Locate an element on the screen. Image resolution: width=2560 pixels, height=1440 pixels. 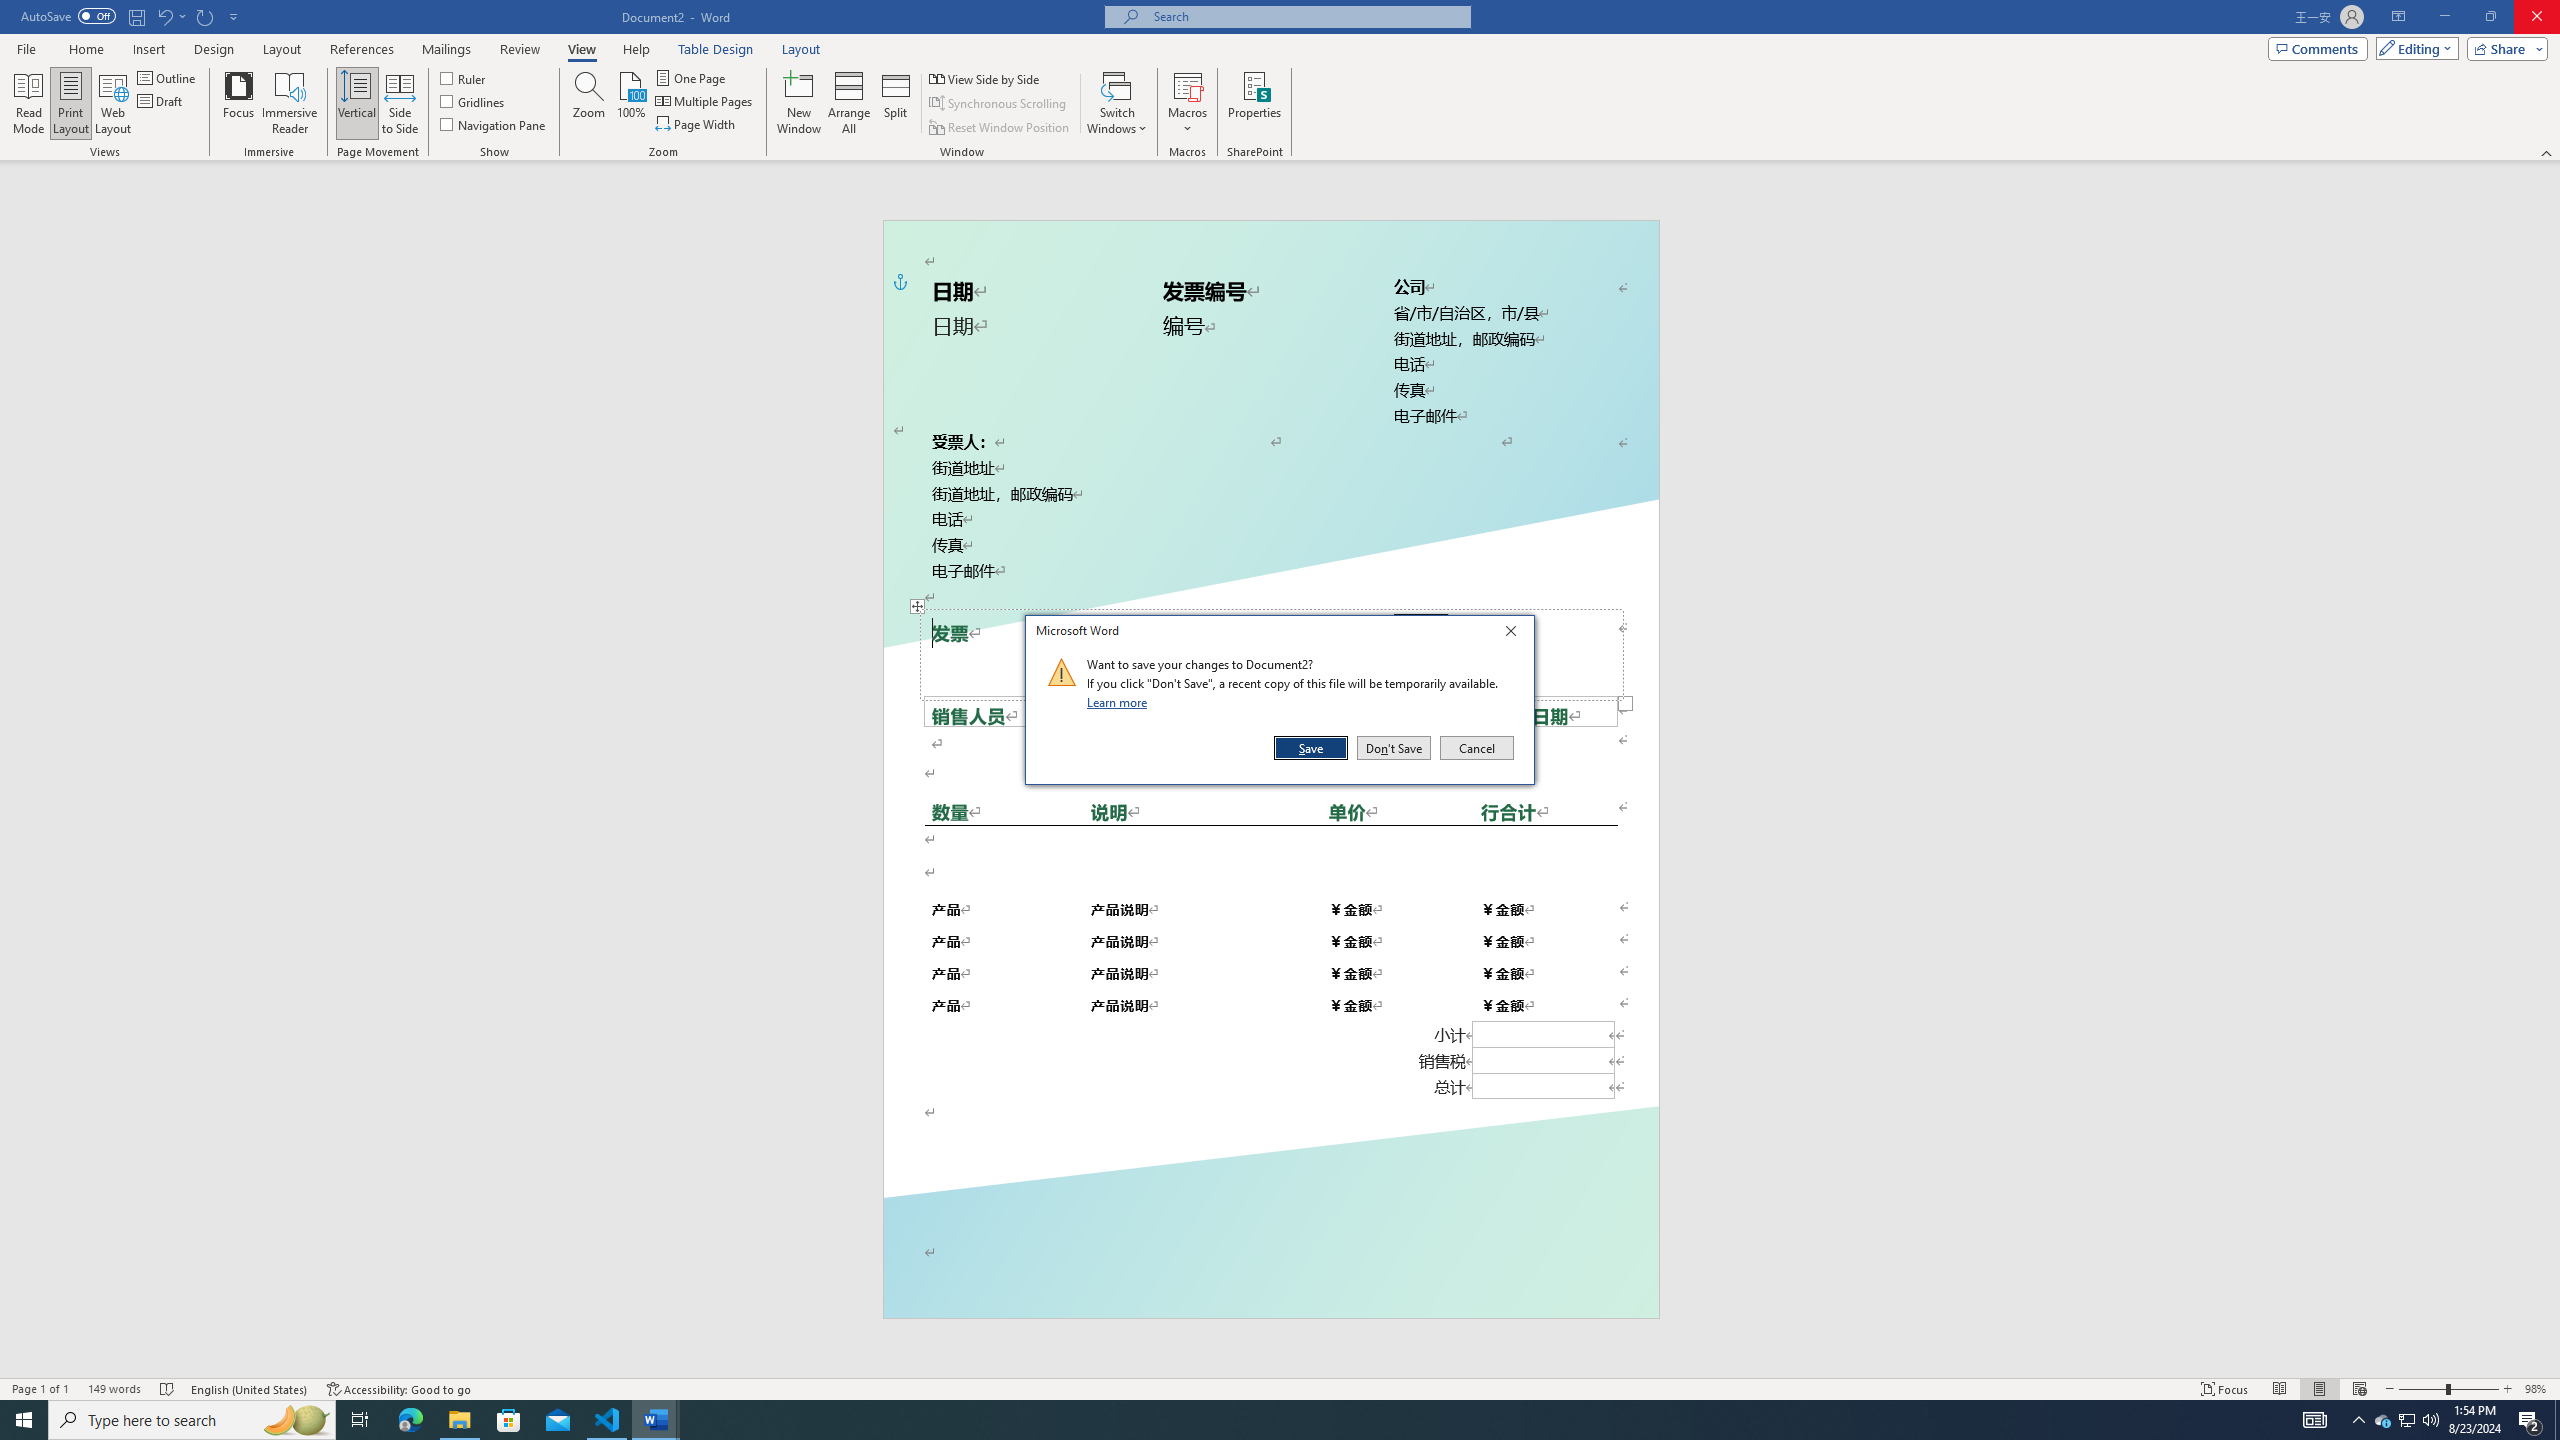
Multiple Pages is located at coordinates (704, 100).